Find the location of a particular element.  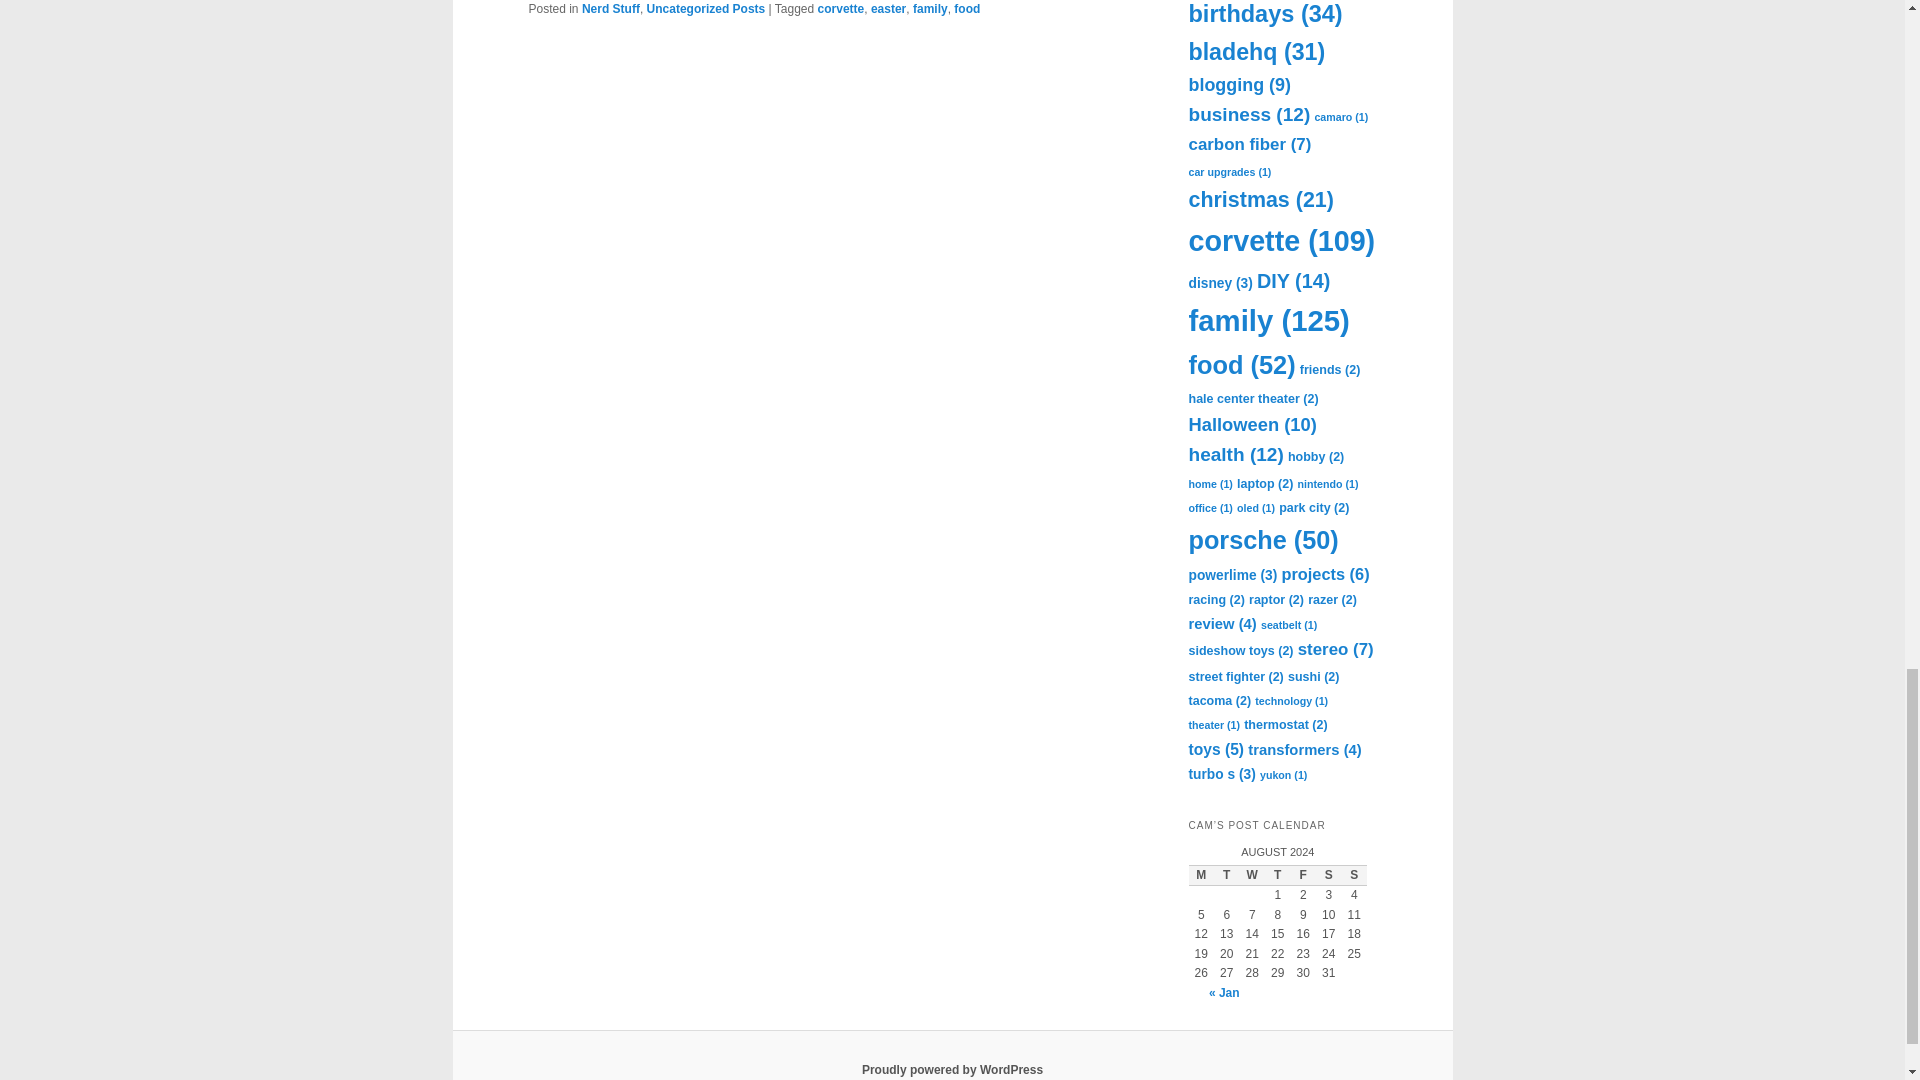

easter is located at coordinates (888, 9).